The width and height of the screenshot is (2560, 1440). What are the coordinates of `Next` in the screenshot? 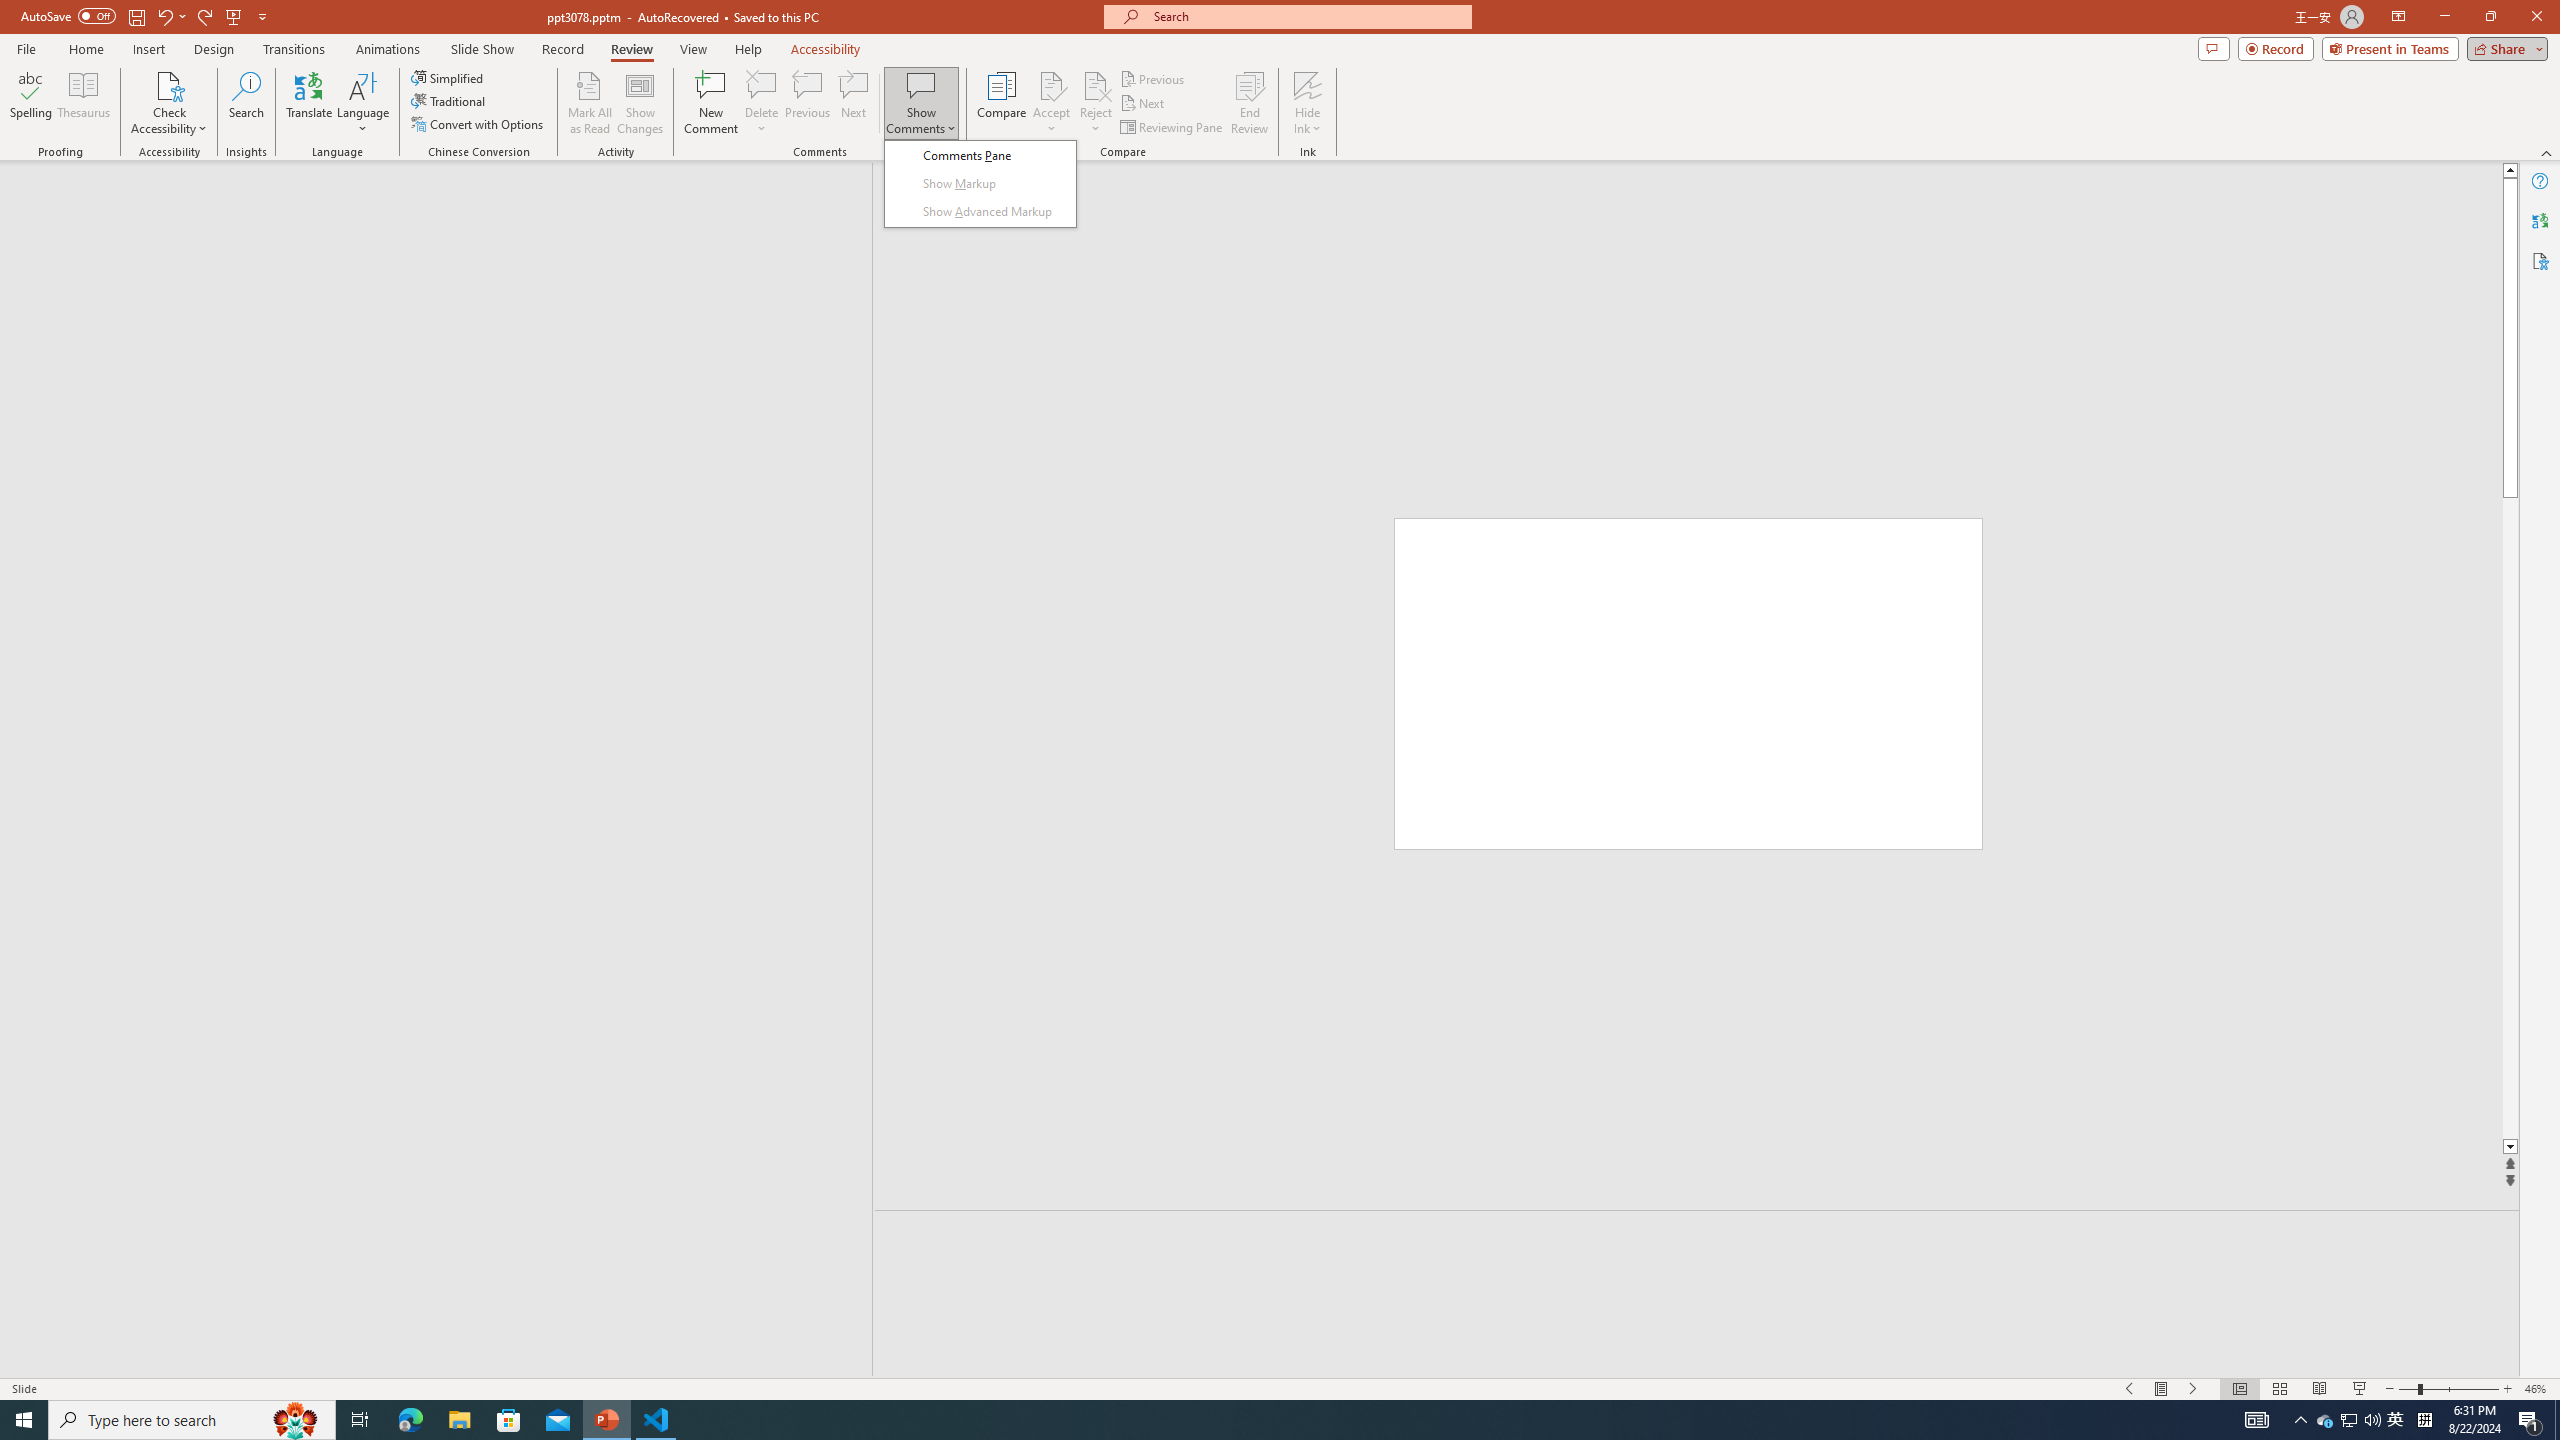 It's located at (1142, 104).